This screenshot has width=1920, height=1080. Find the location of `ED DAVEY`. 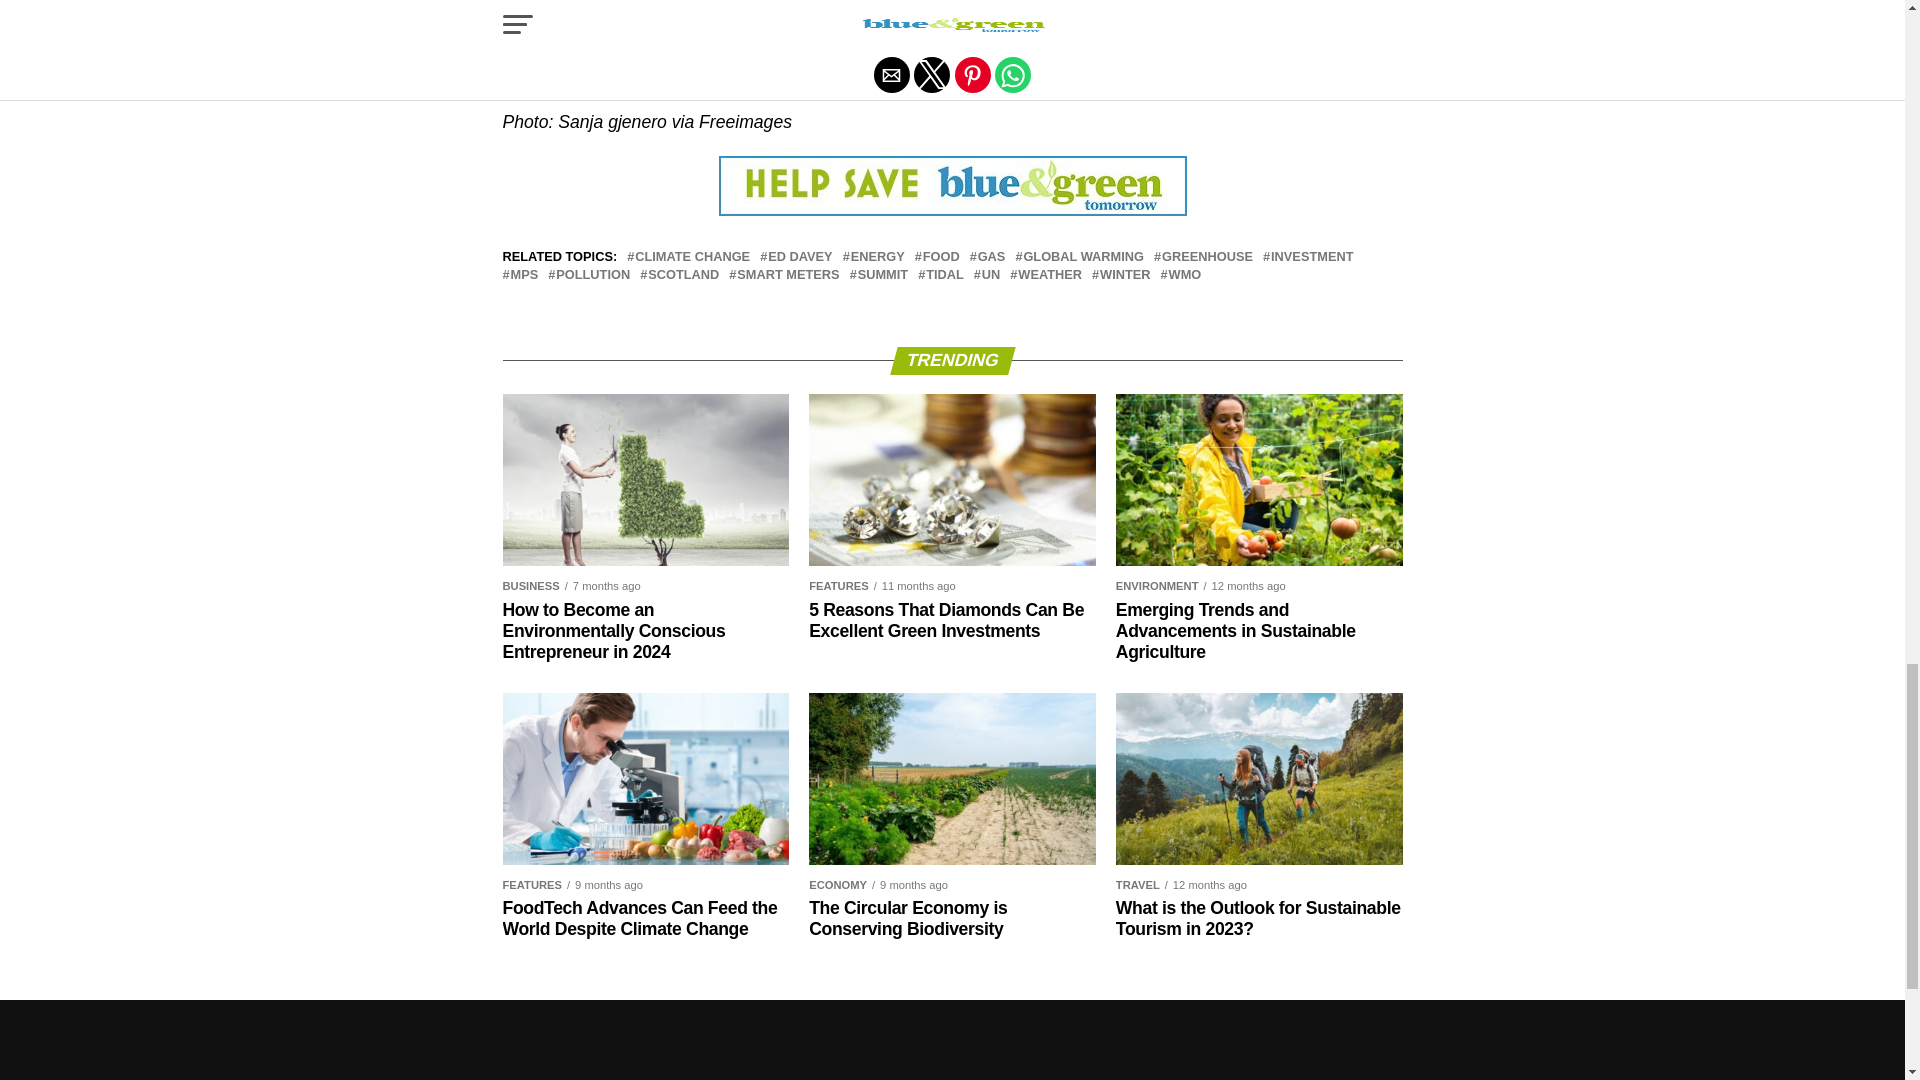

ED DAVEY is located at coordinates (800, 256).